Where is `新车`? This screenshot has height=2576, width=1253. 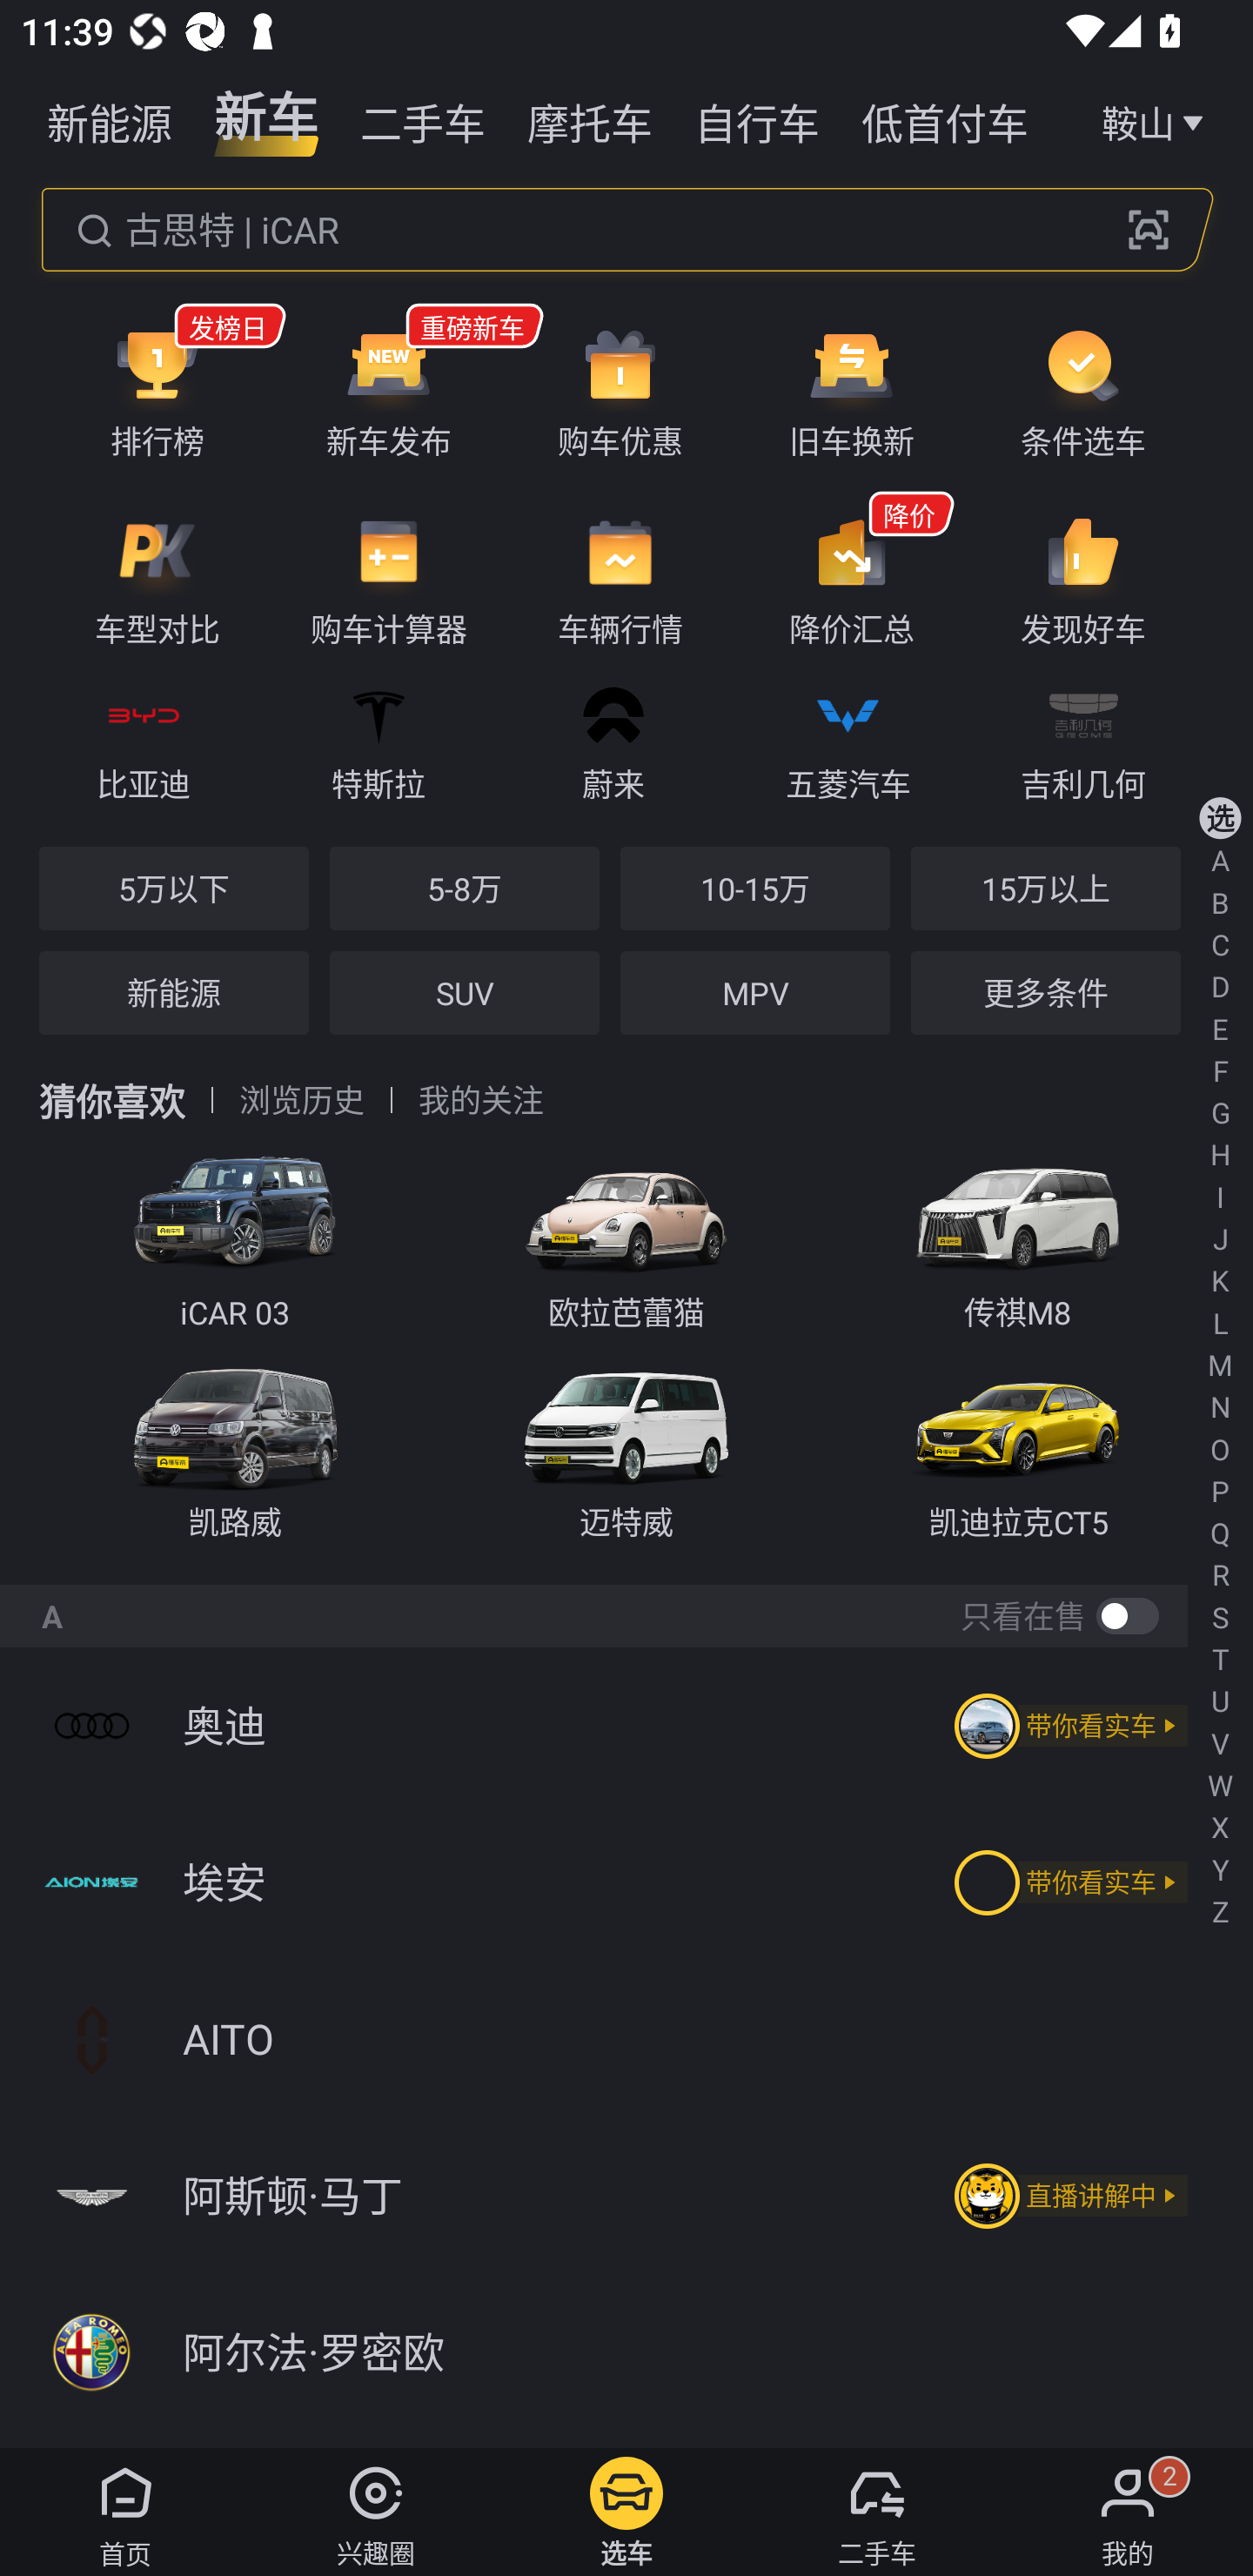 新车 is located at coordinates (266, 120).